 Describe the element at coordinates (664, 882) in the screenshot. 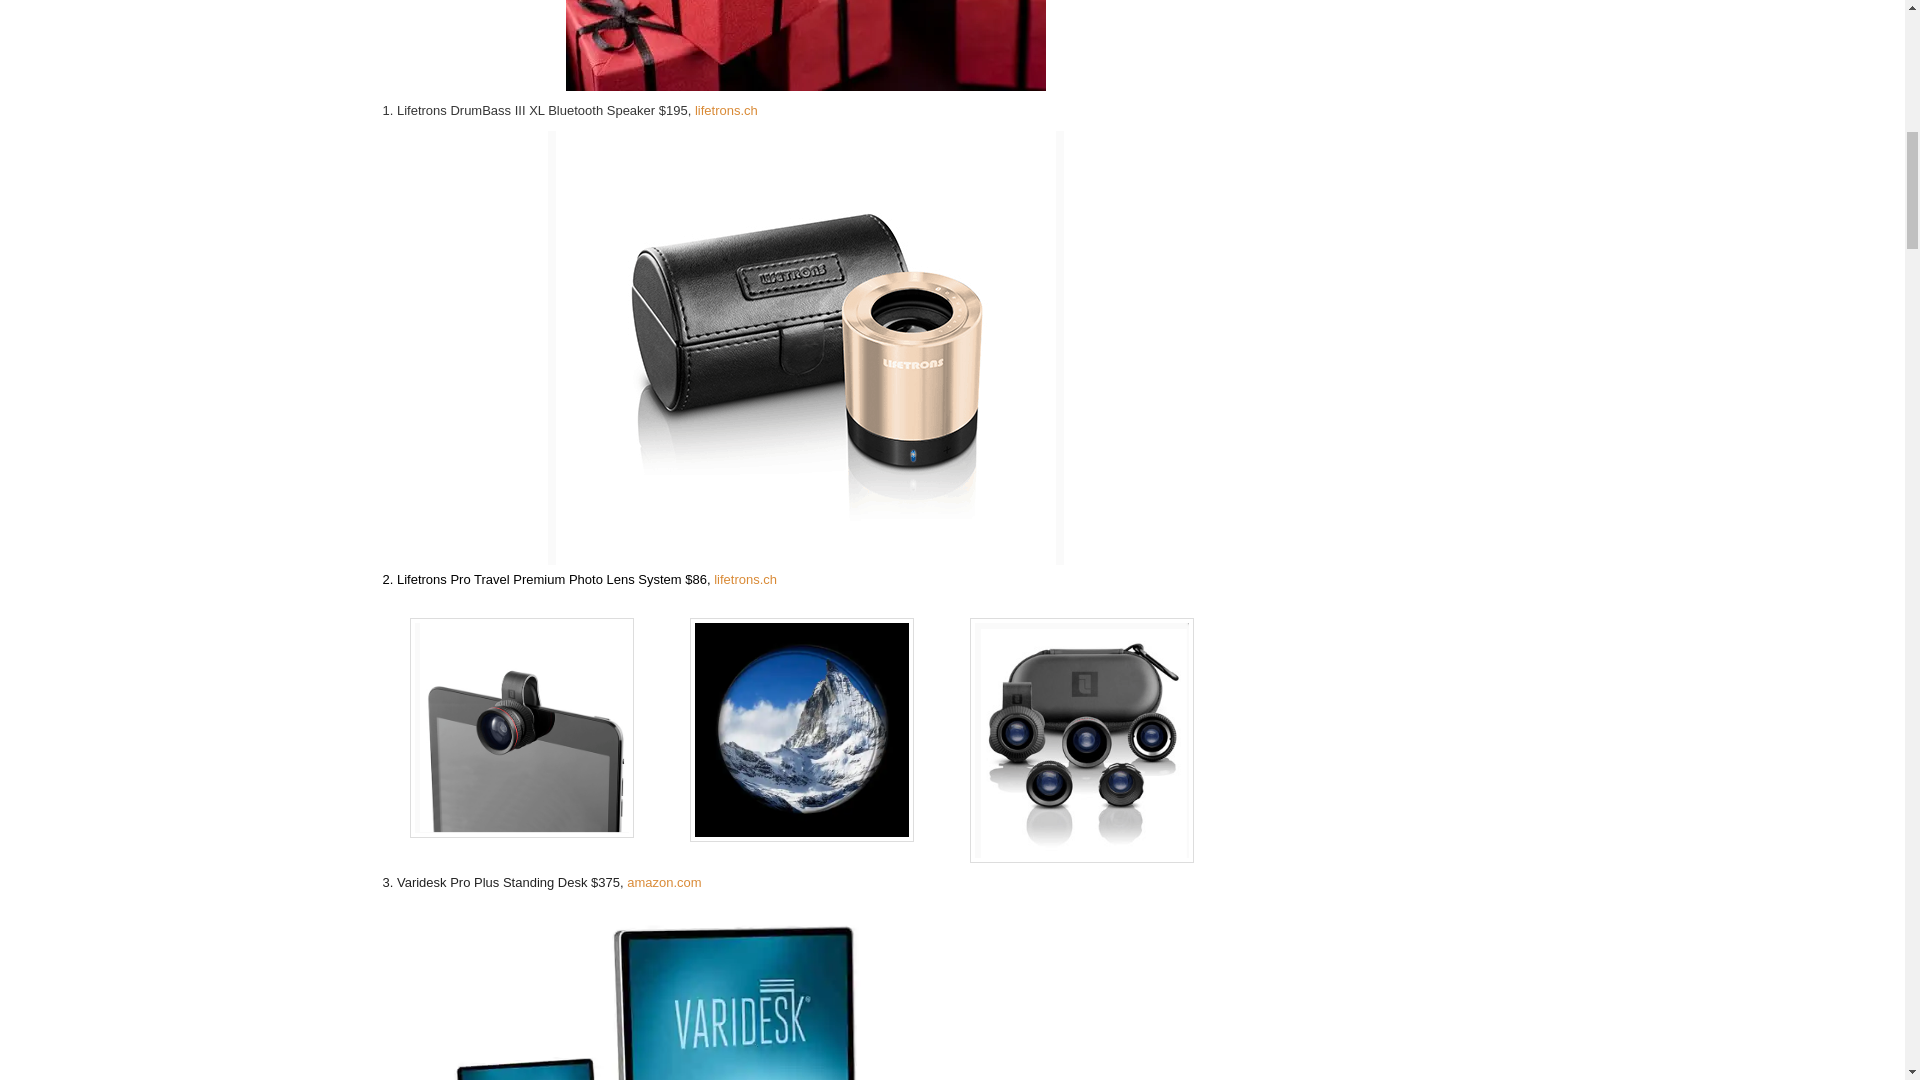

I see `amazon.com` at that location.